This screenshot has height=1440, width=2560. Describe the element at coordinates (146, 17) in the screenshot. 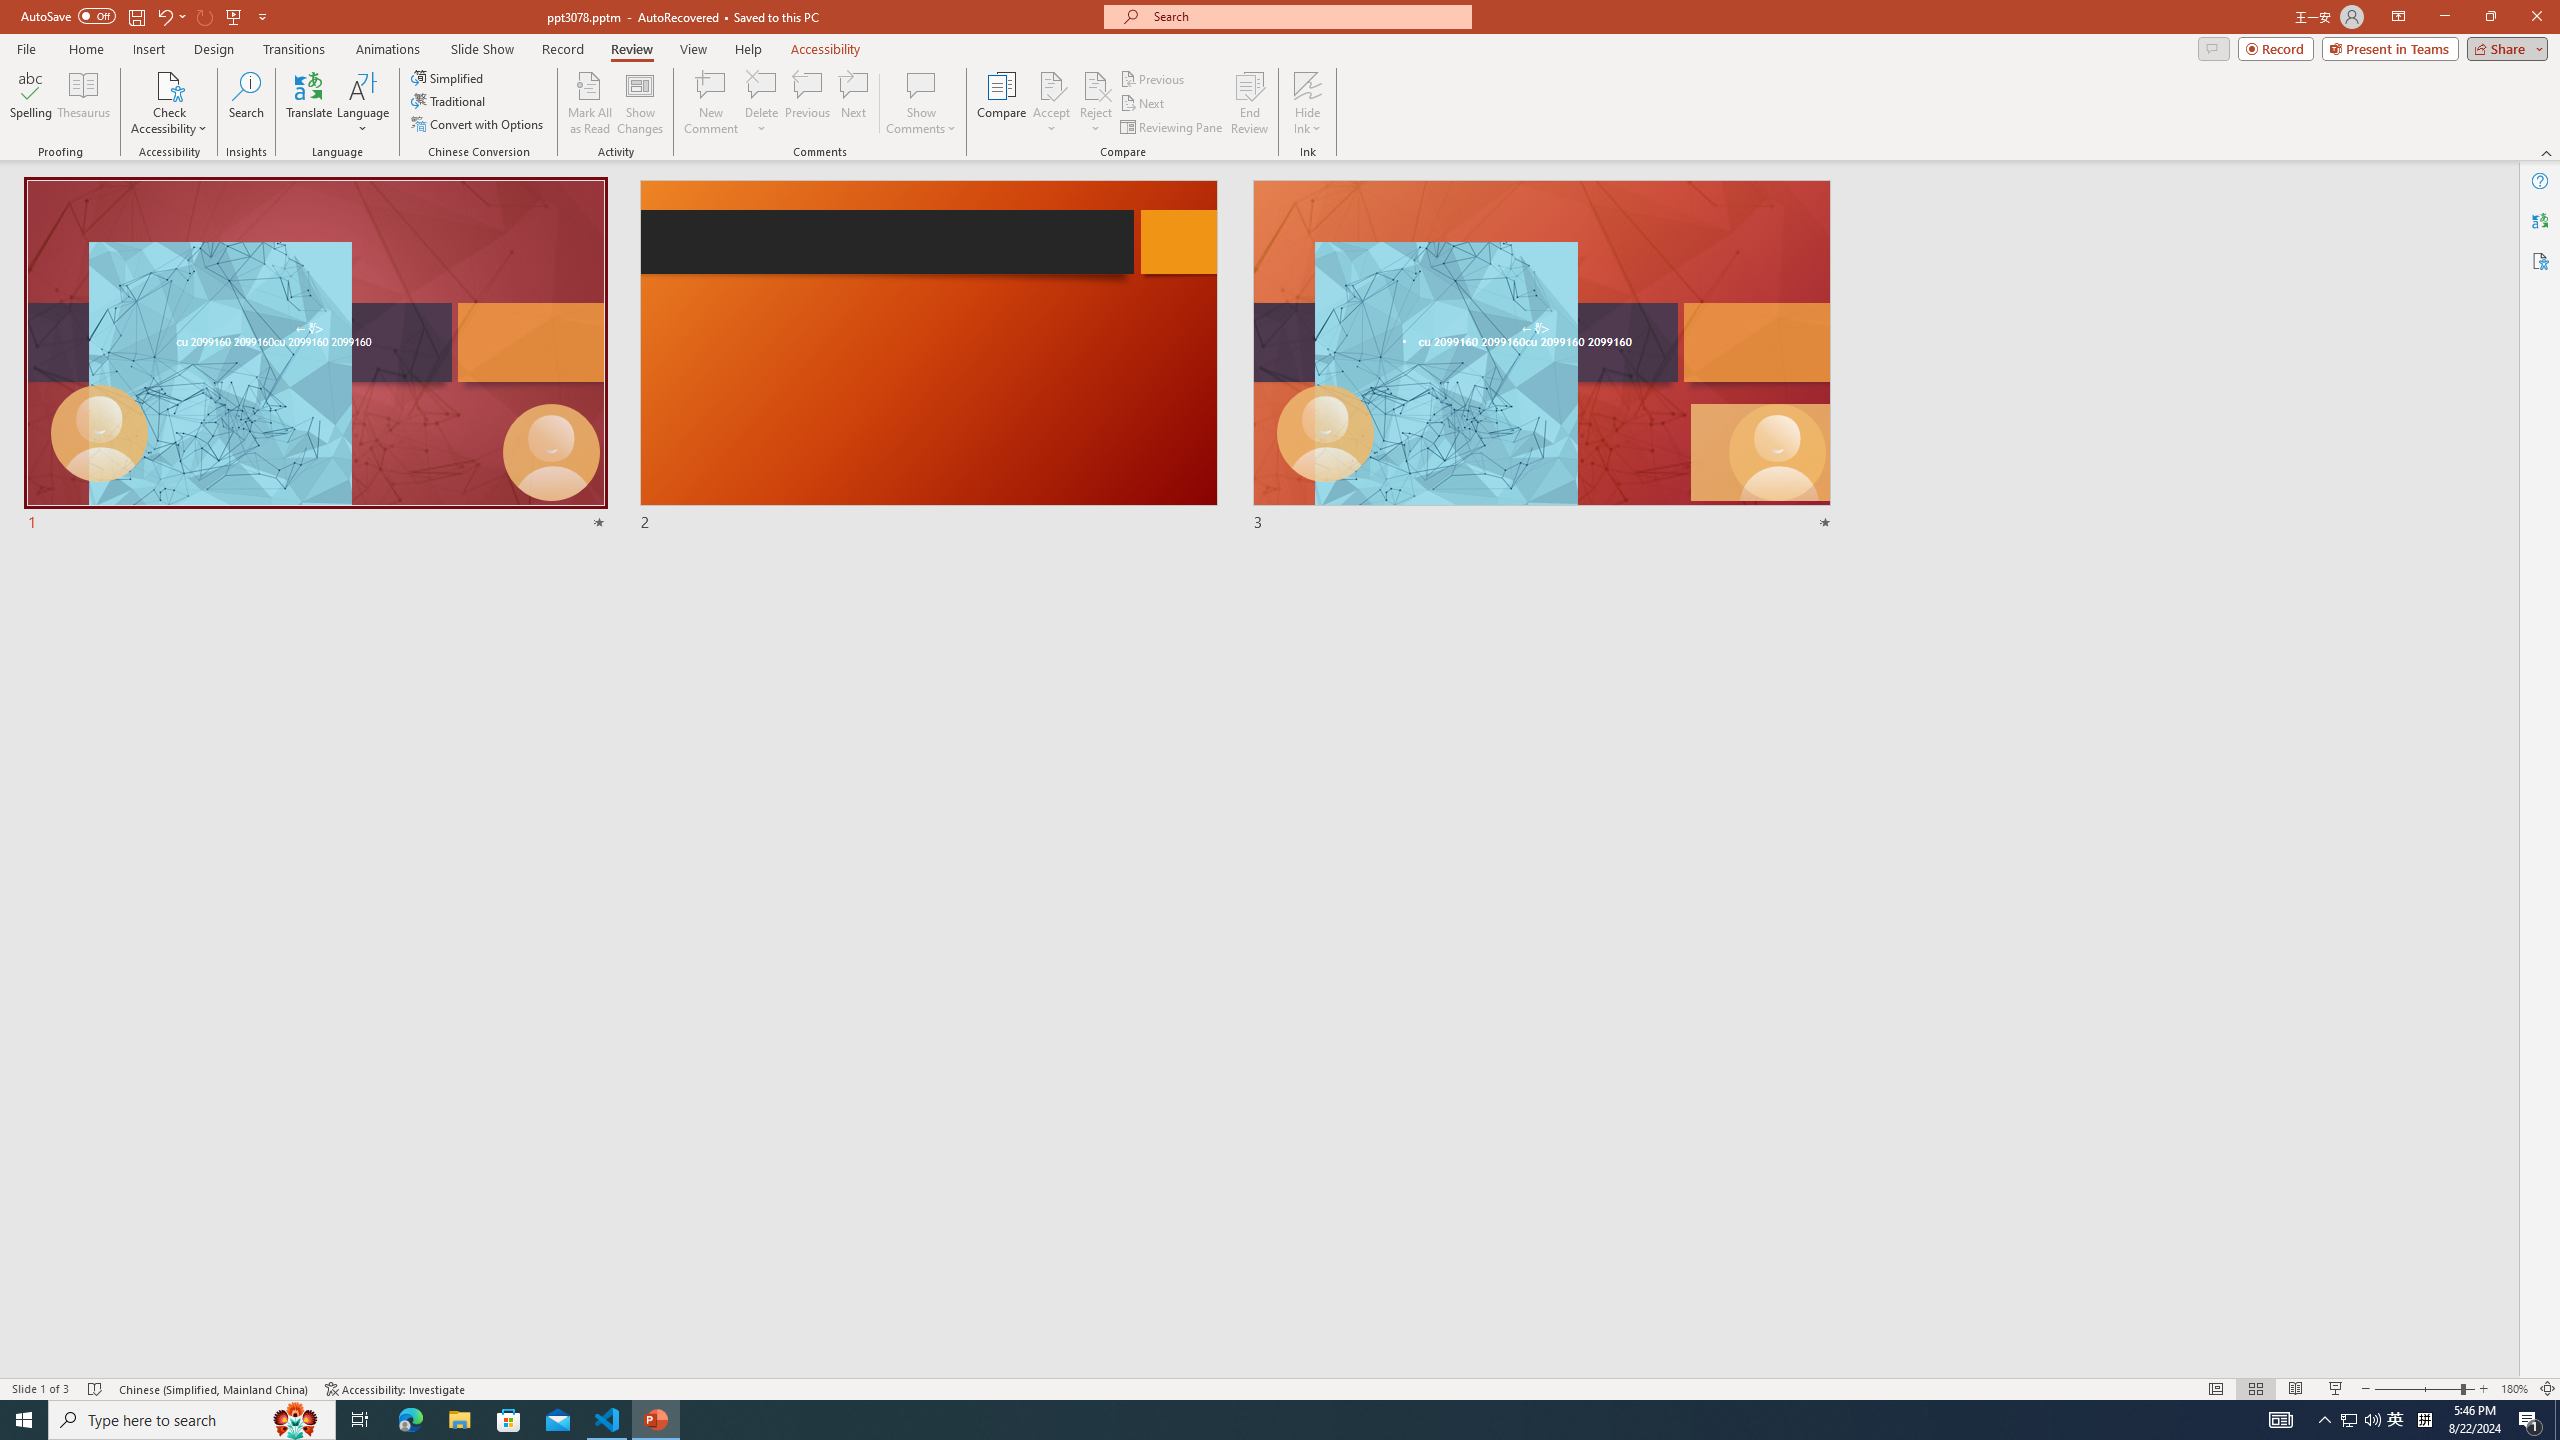

I see `Quick Access Toolbar` at that location.